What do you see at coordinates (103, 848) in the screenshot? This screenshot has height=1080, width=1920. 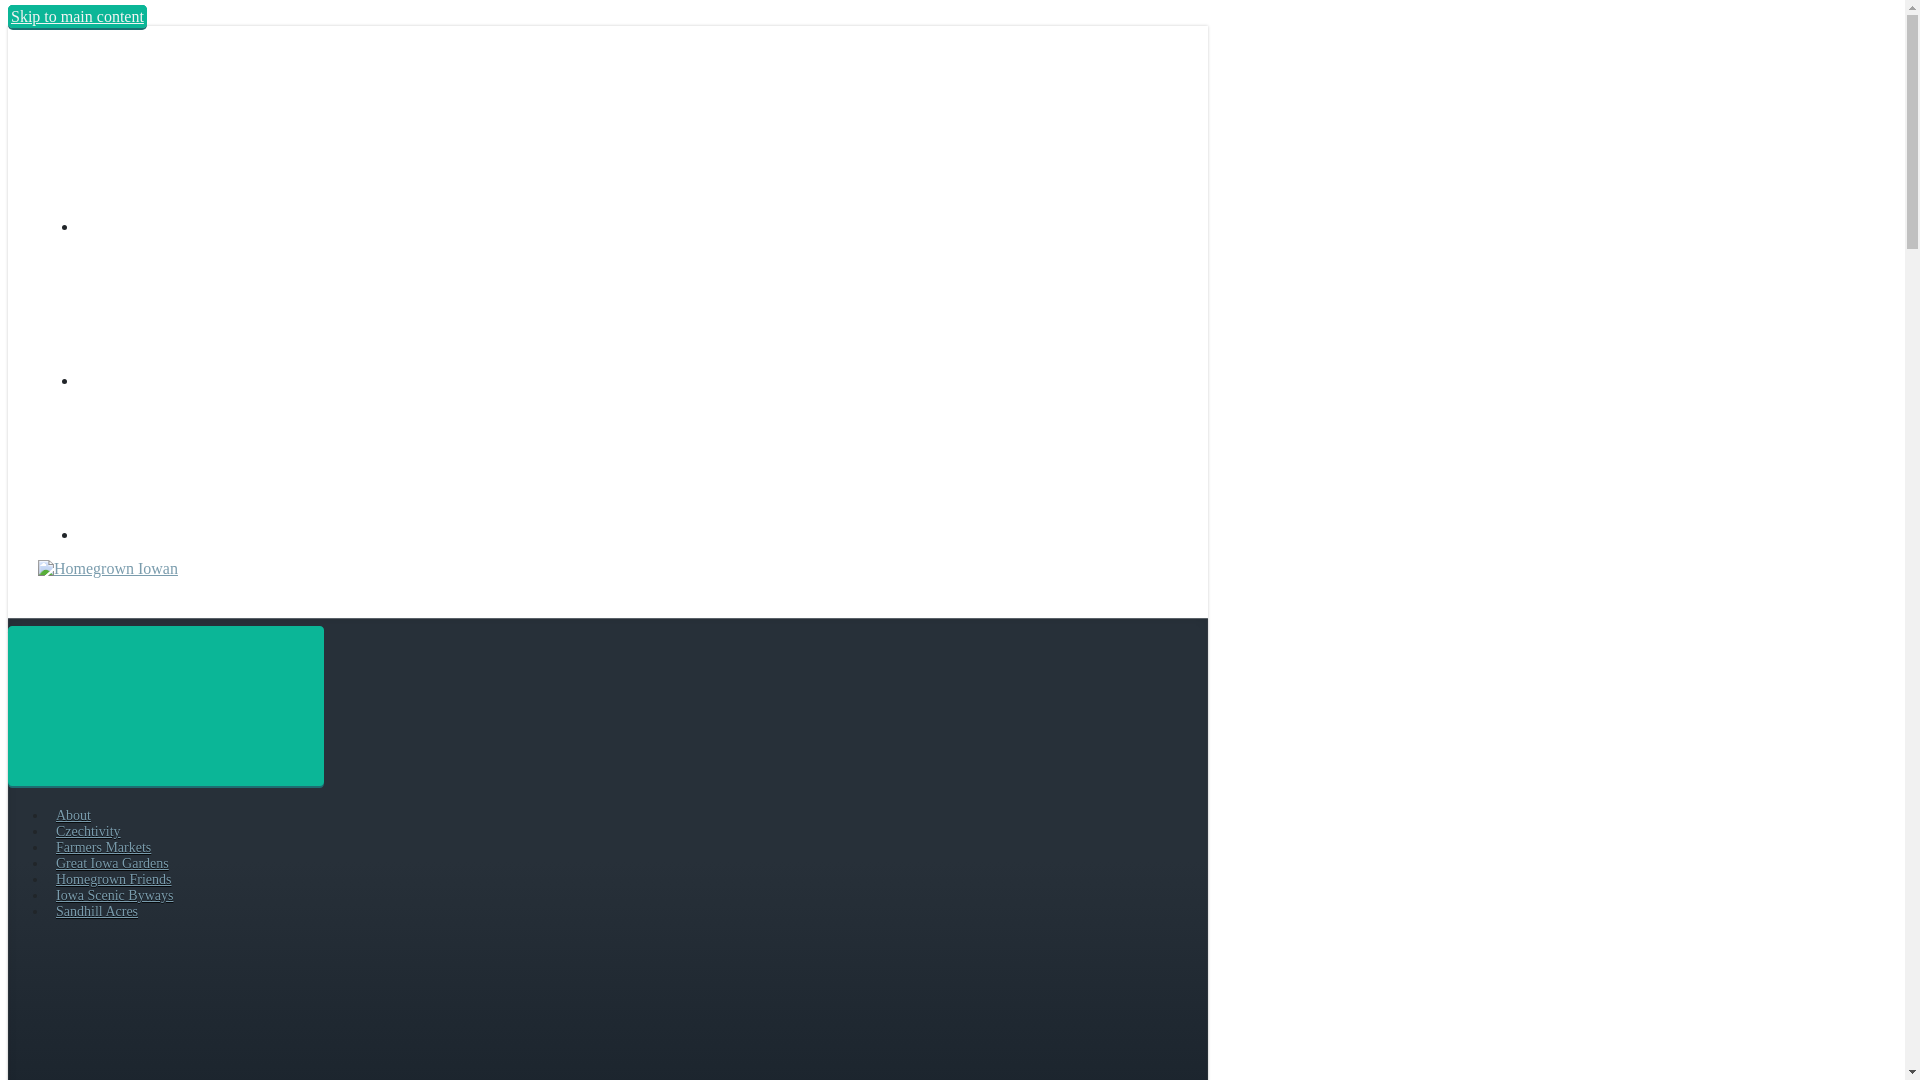 I see `Farmers Markets` at bounding box center [103, 848].